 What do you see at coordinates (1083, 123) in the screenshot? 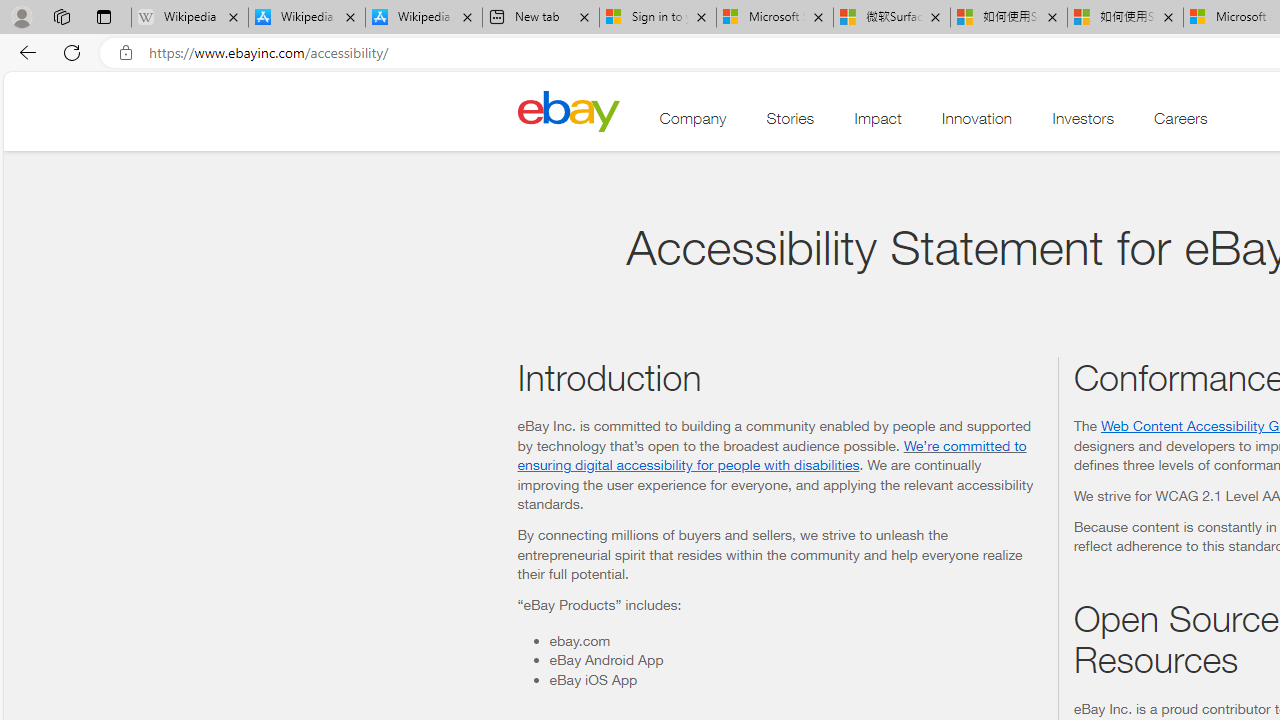
I see `Investors` at bounding box center [1083, 123].